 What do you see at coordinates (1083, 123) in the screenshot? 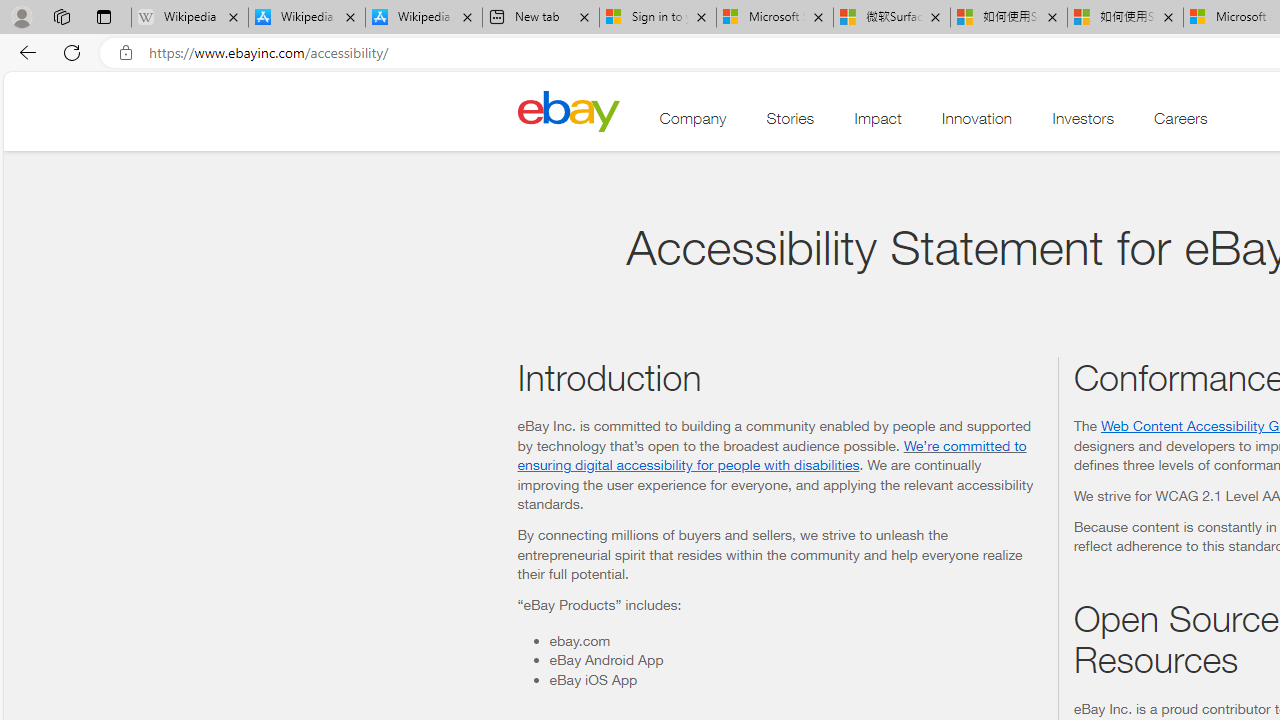
I see `Investors` at bounding box center [1083, 123].